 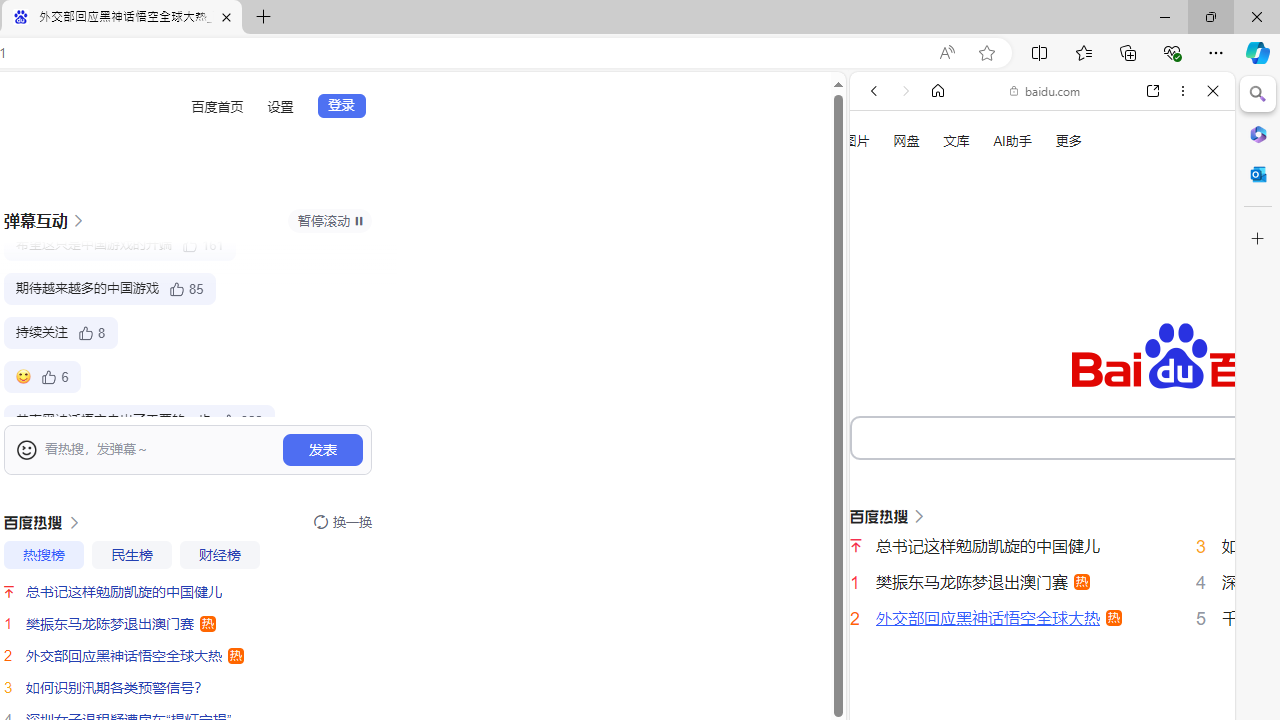 What do you see at coordinates (1042, 580) in the screenshot?
I see `English (US)` at bounding box center [1042, 580].